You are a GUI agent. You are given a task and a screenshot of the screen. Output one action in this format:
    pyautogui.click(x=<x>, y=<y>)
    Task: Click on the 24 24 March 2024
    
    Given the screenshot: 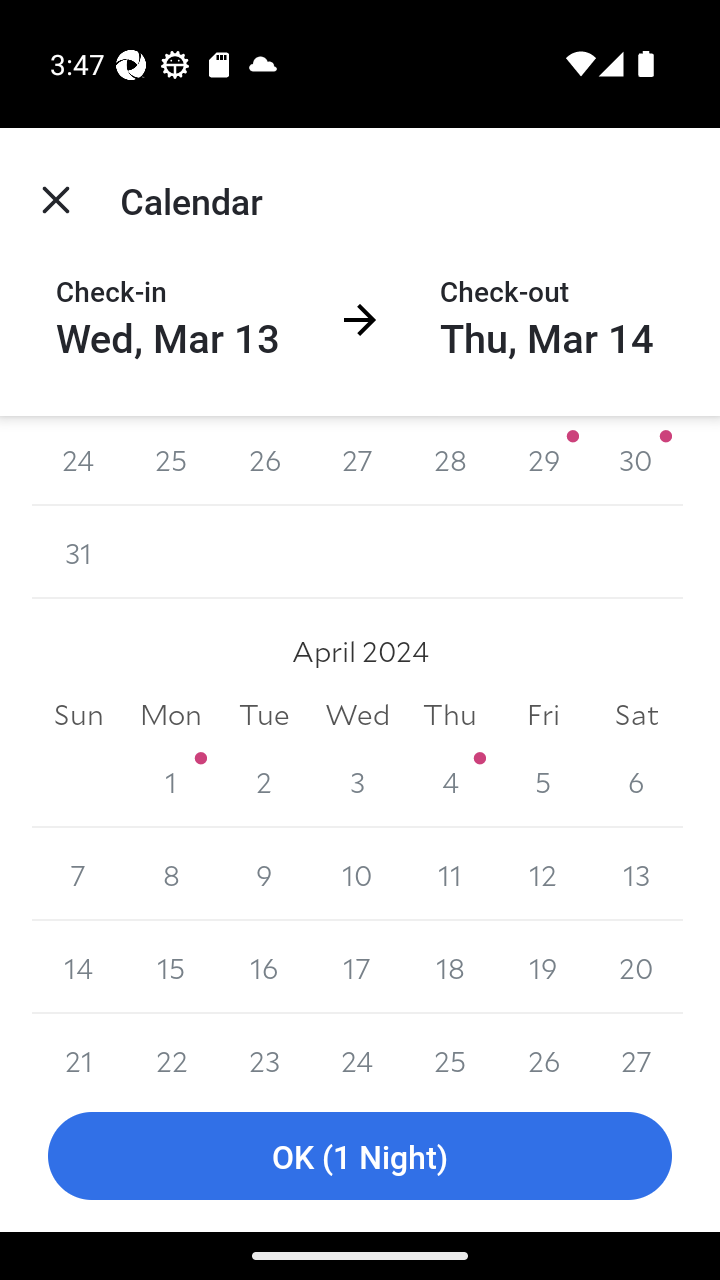 What is the action you would take?
    pyautogui.click(x=78, y=460)
    